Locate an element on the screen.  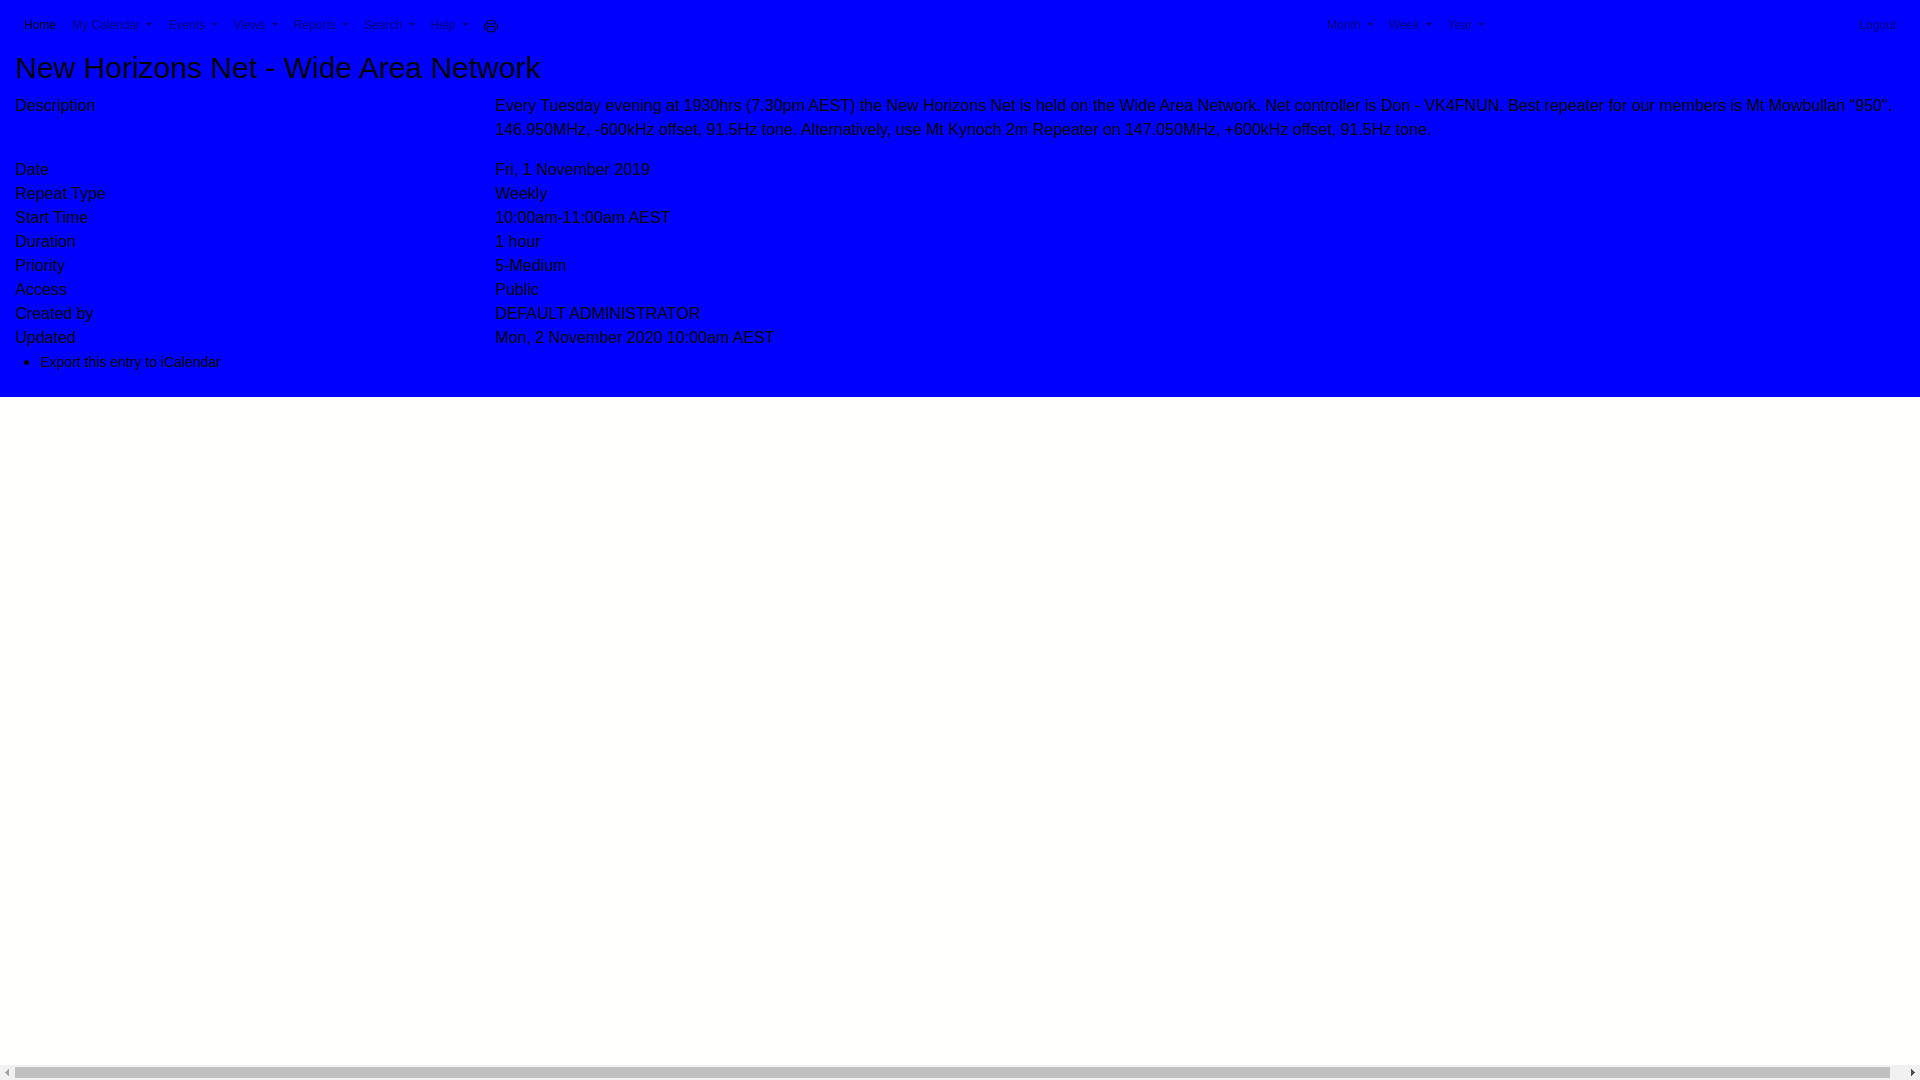
Logout is located at coordinates (1878, 25).